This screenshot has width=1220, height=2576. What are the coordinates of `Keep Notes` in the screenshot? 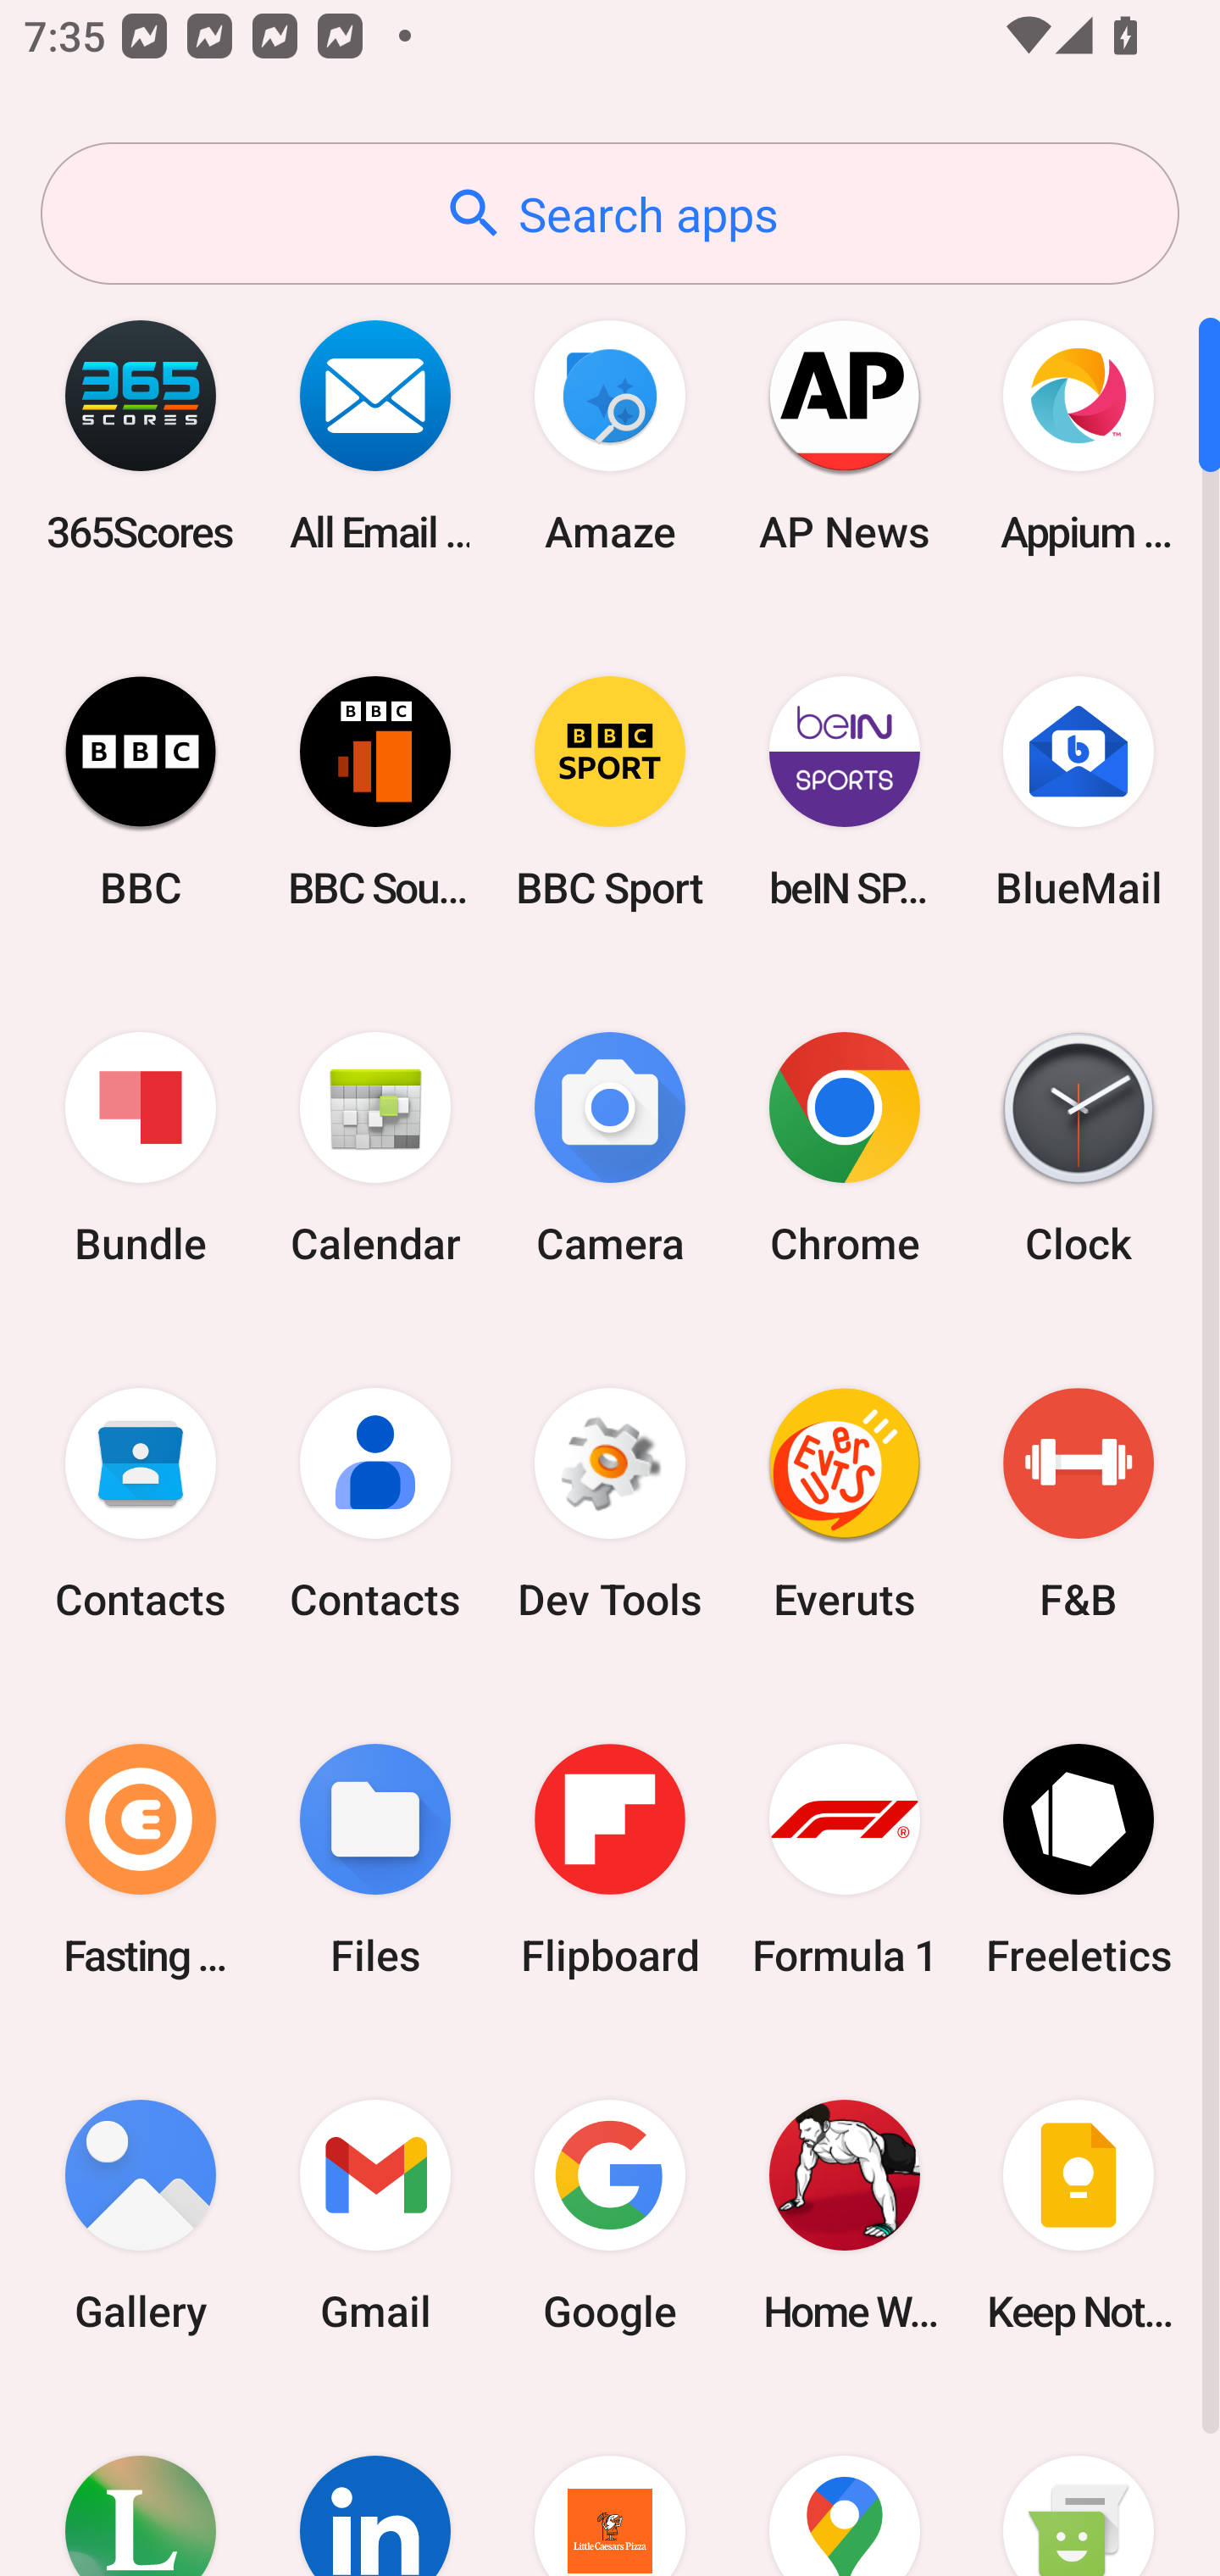 It's located at (1079, 2215).